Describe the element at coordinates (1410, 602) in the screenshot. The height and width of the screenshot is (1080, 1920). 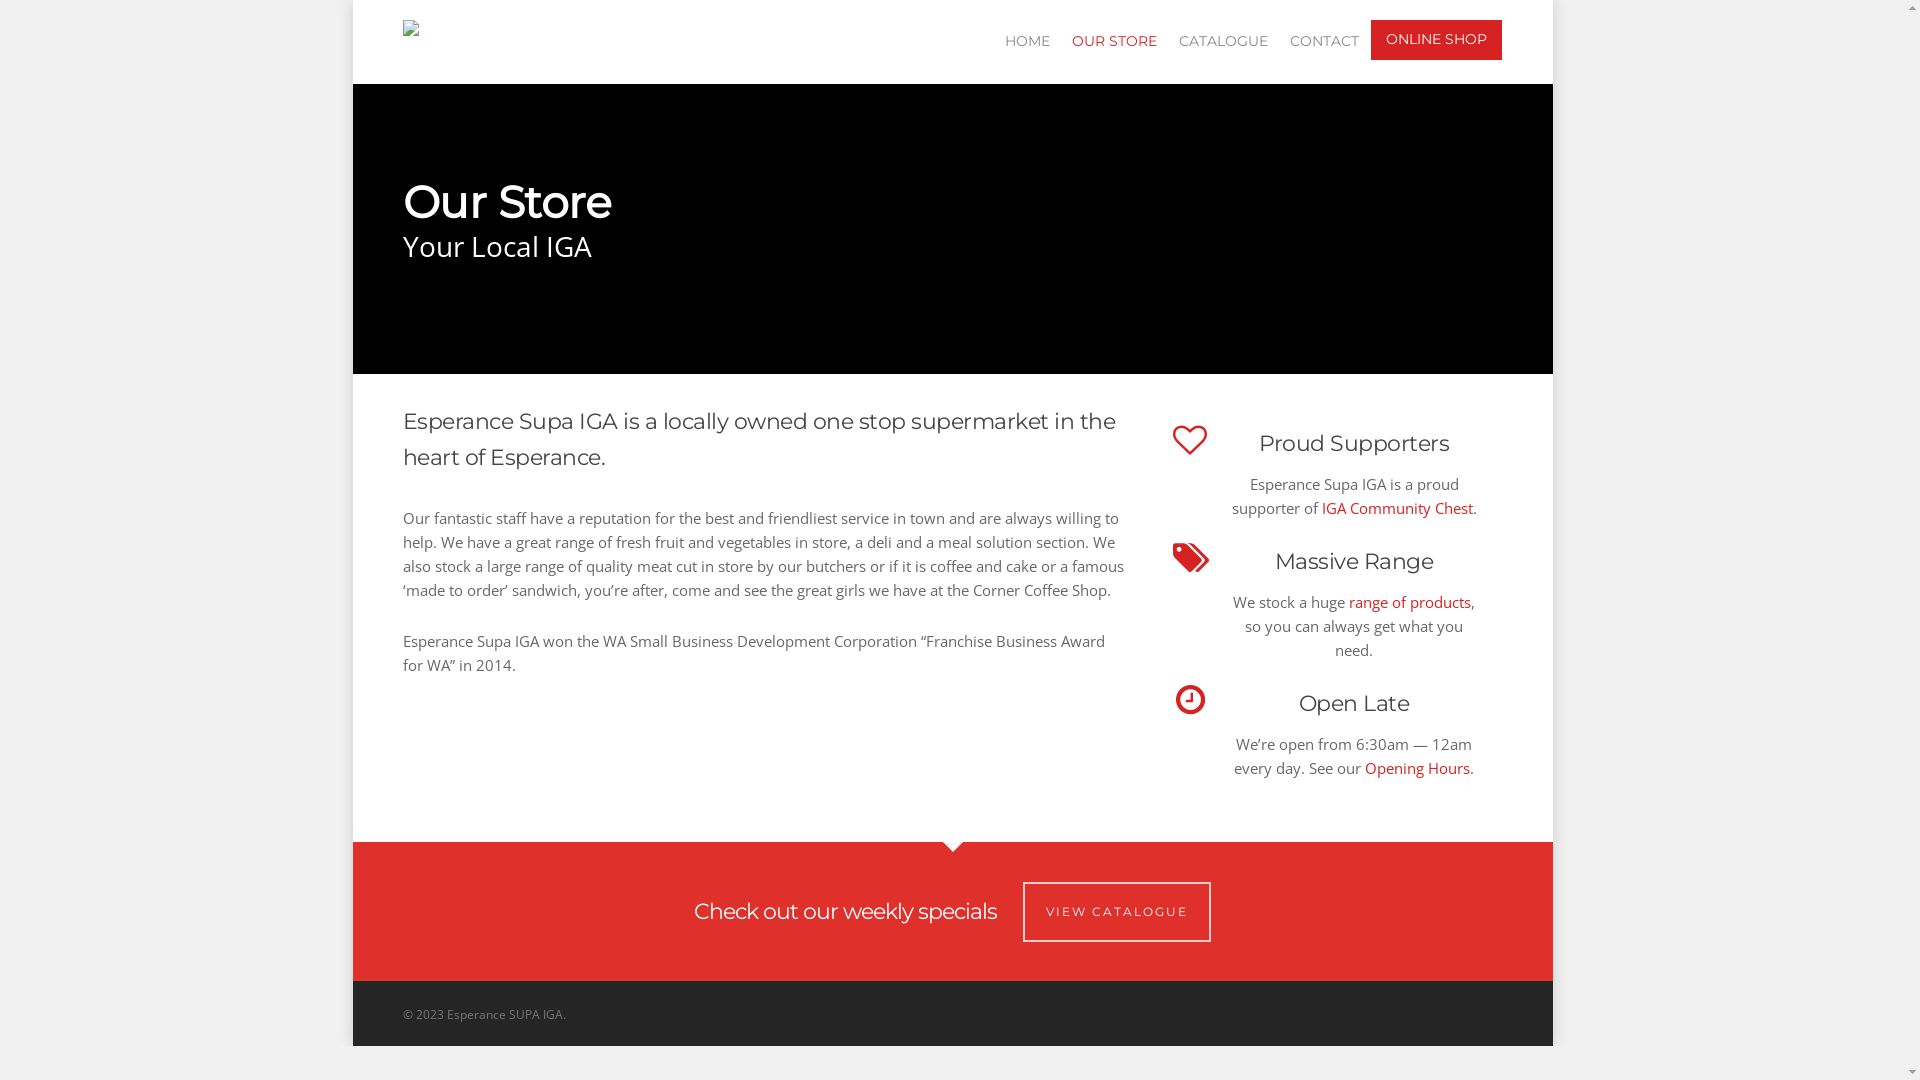
I see `range of products` at that location.